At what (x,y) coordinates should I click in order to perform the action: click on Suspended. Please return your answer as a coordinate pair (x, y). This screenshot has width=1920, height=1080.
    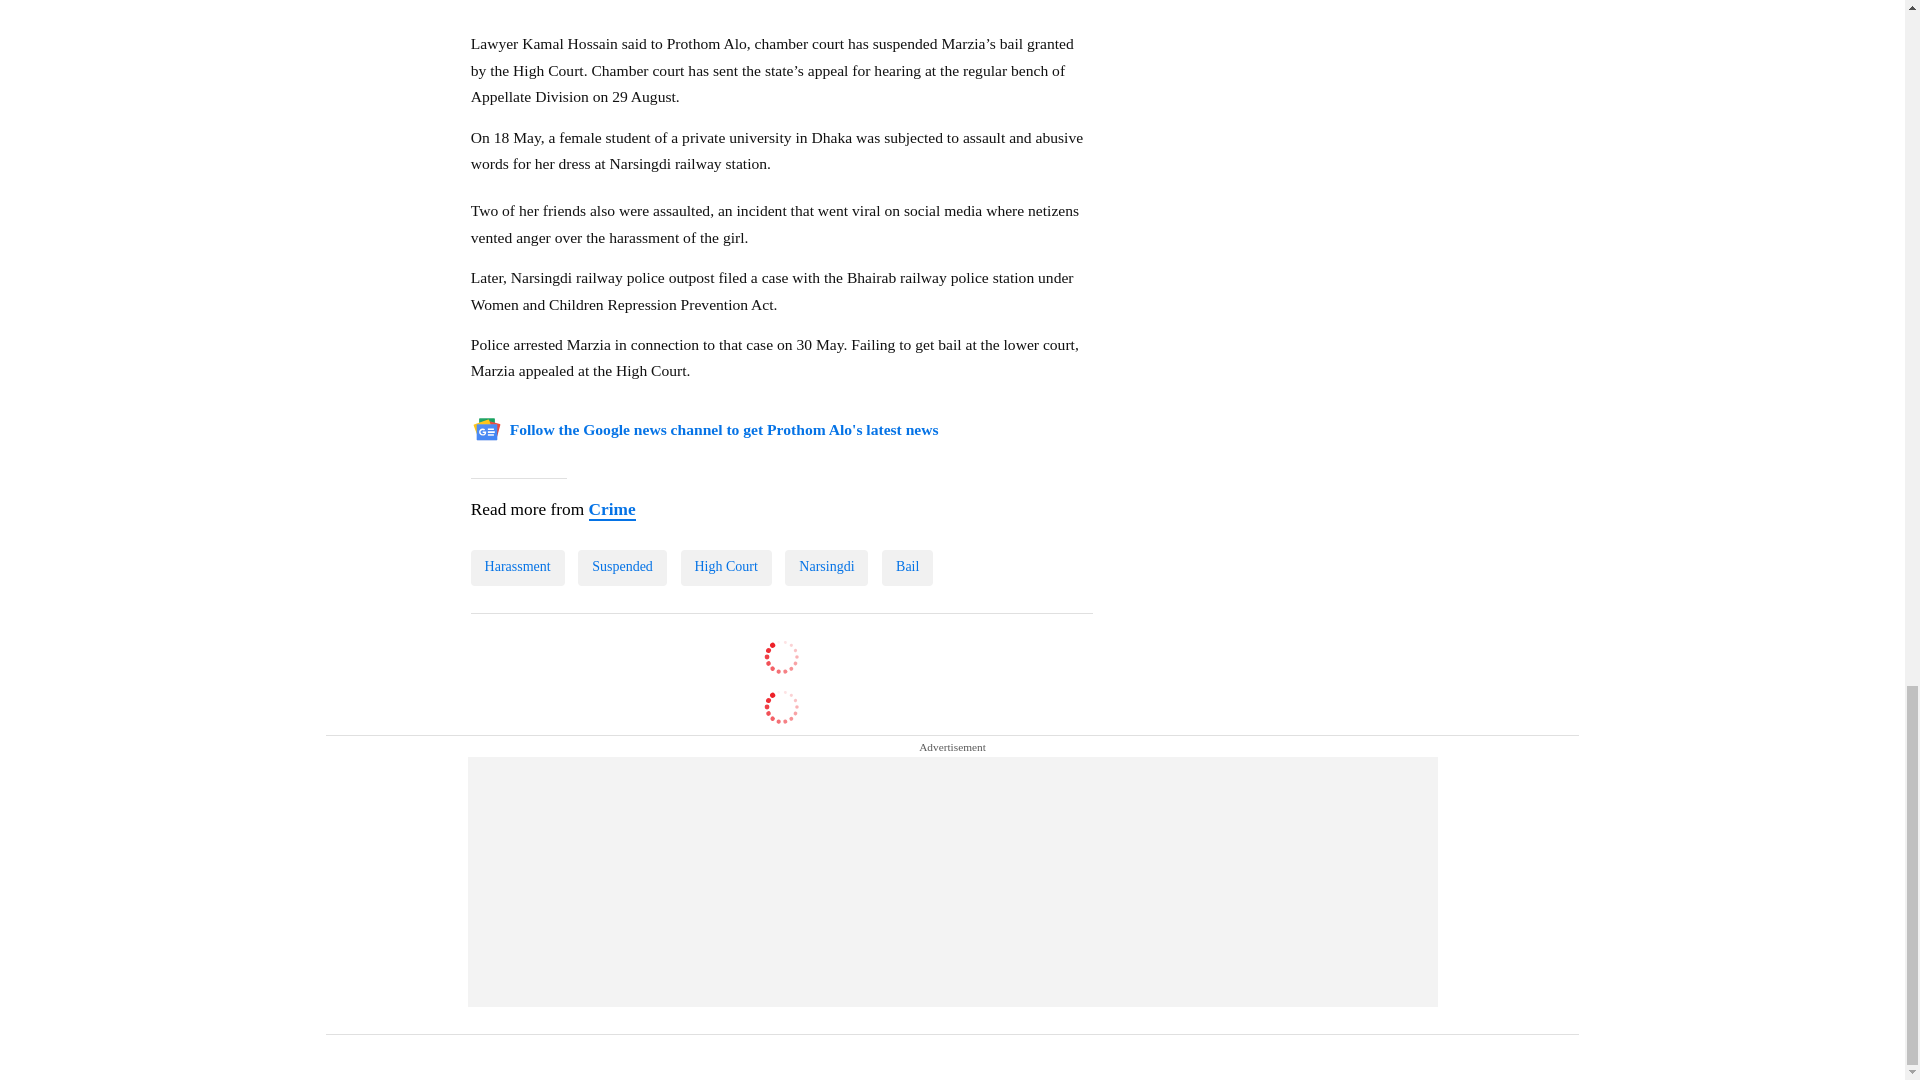
    Looking at the image, I should click on (622, 568).